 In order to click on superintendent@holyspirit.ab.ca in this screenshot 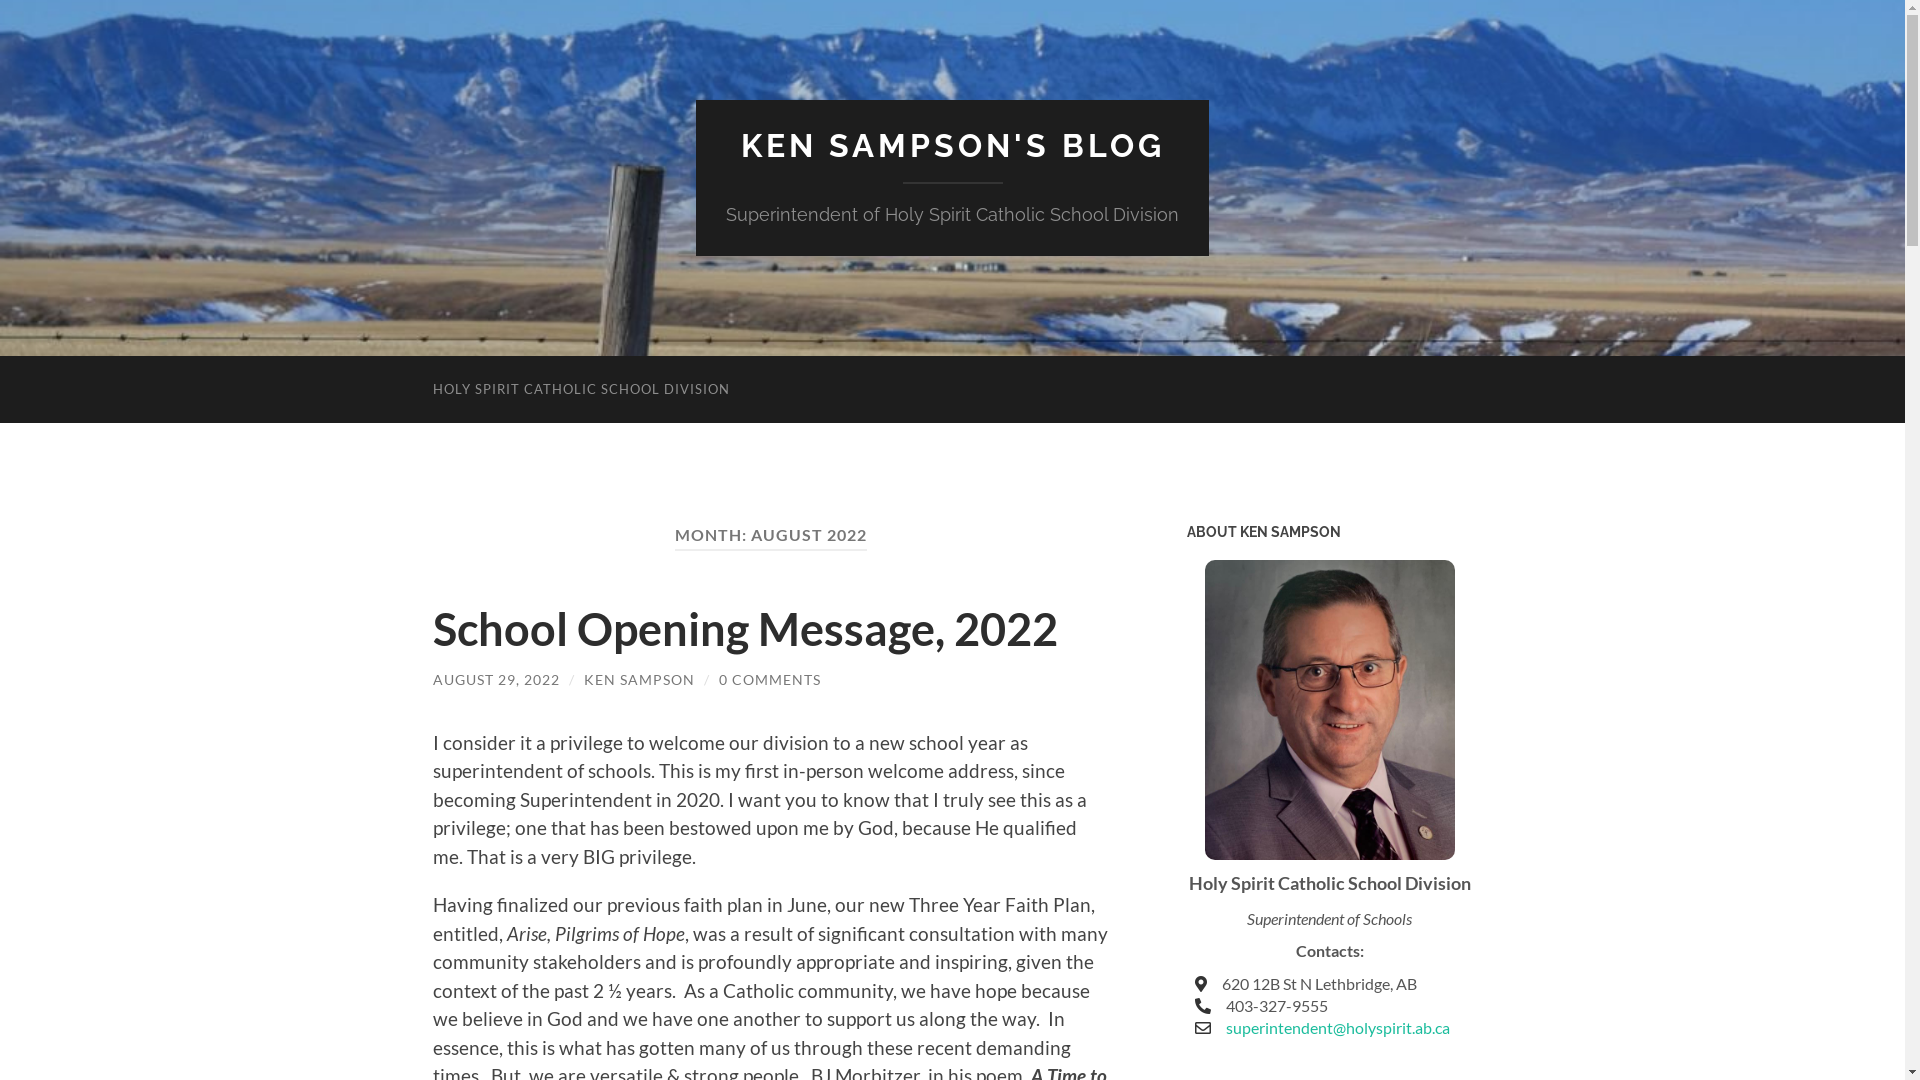, I will do `click(1338, 1027)`.